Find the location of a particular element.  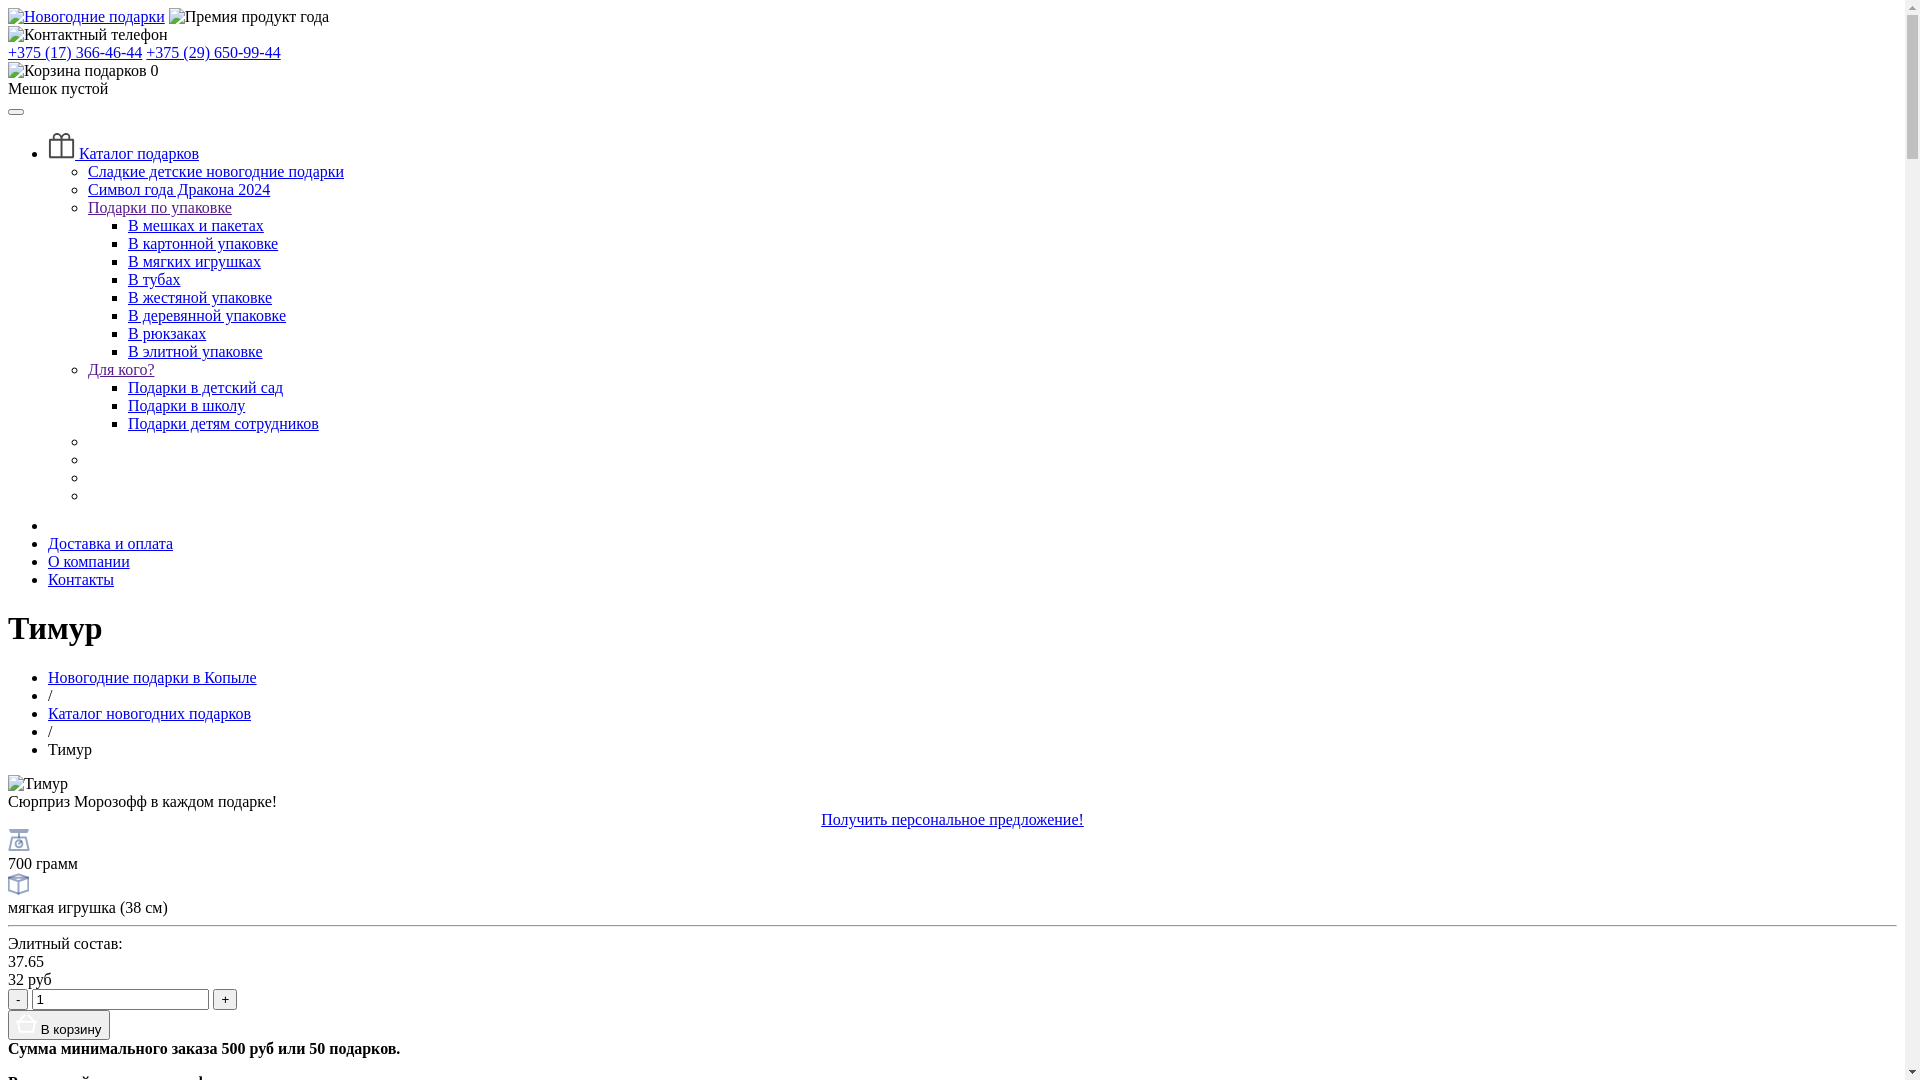

+375 (17) 366-46-44 is located at coordinates (75, 52).